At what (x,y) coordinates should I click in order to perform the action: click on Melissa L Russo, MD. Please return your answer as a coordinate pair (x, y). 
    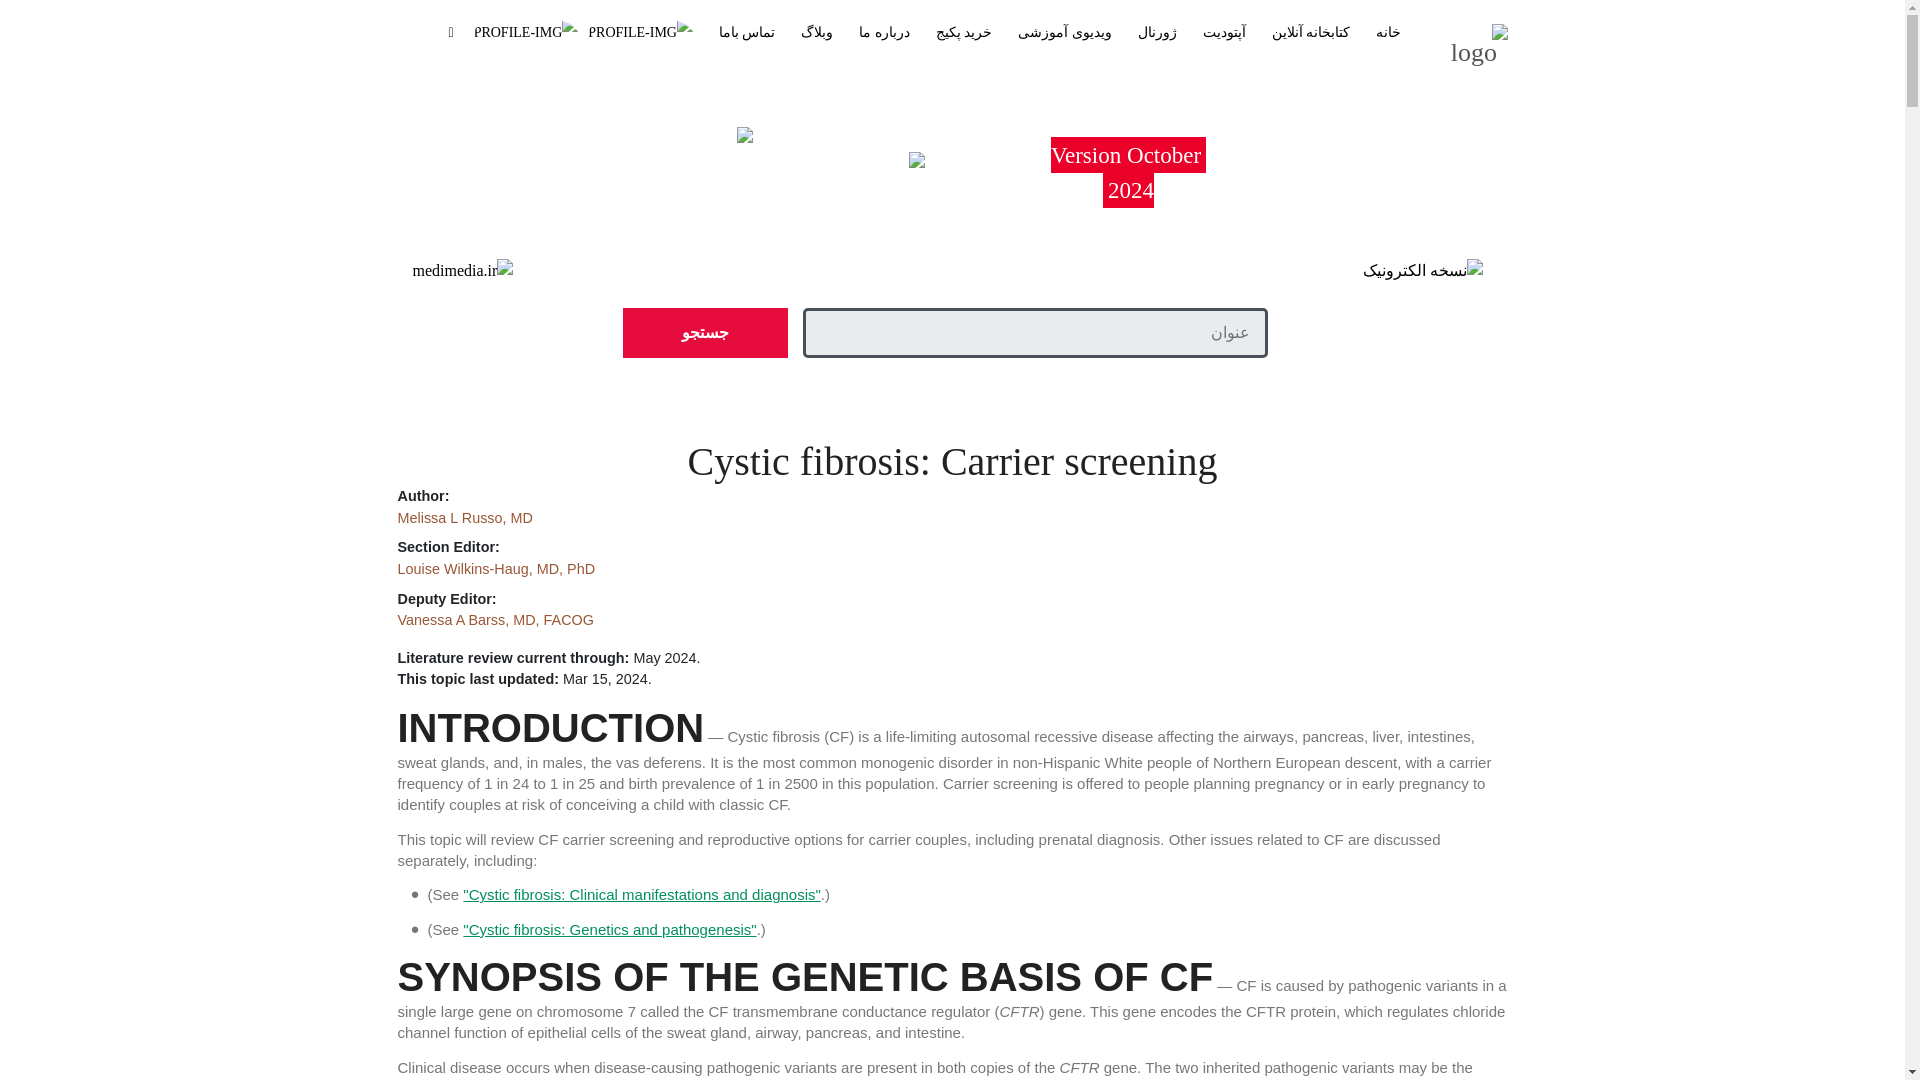
    Looking at the image, I should click on (465, 517).